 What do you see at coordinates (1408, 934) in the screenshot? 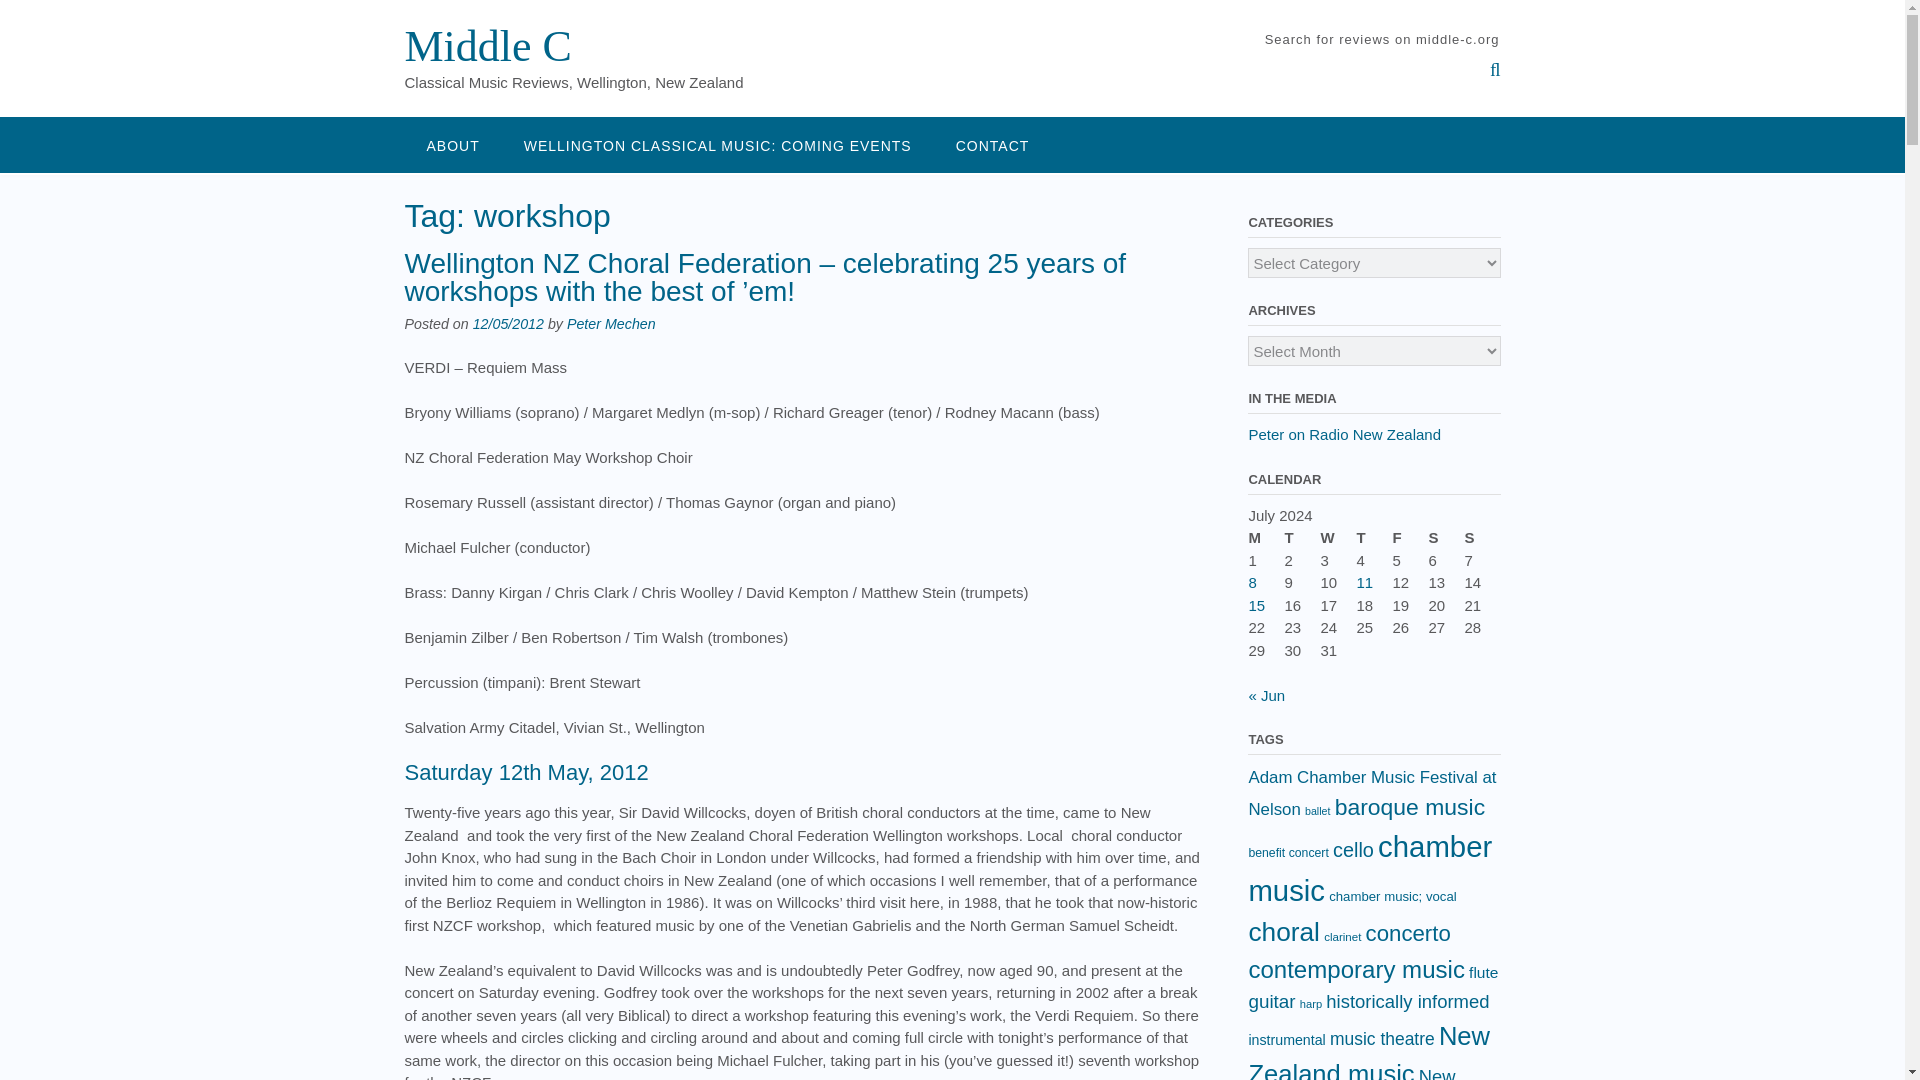
I see `concerto` at bounding box center [1408, 934].